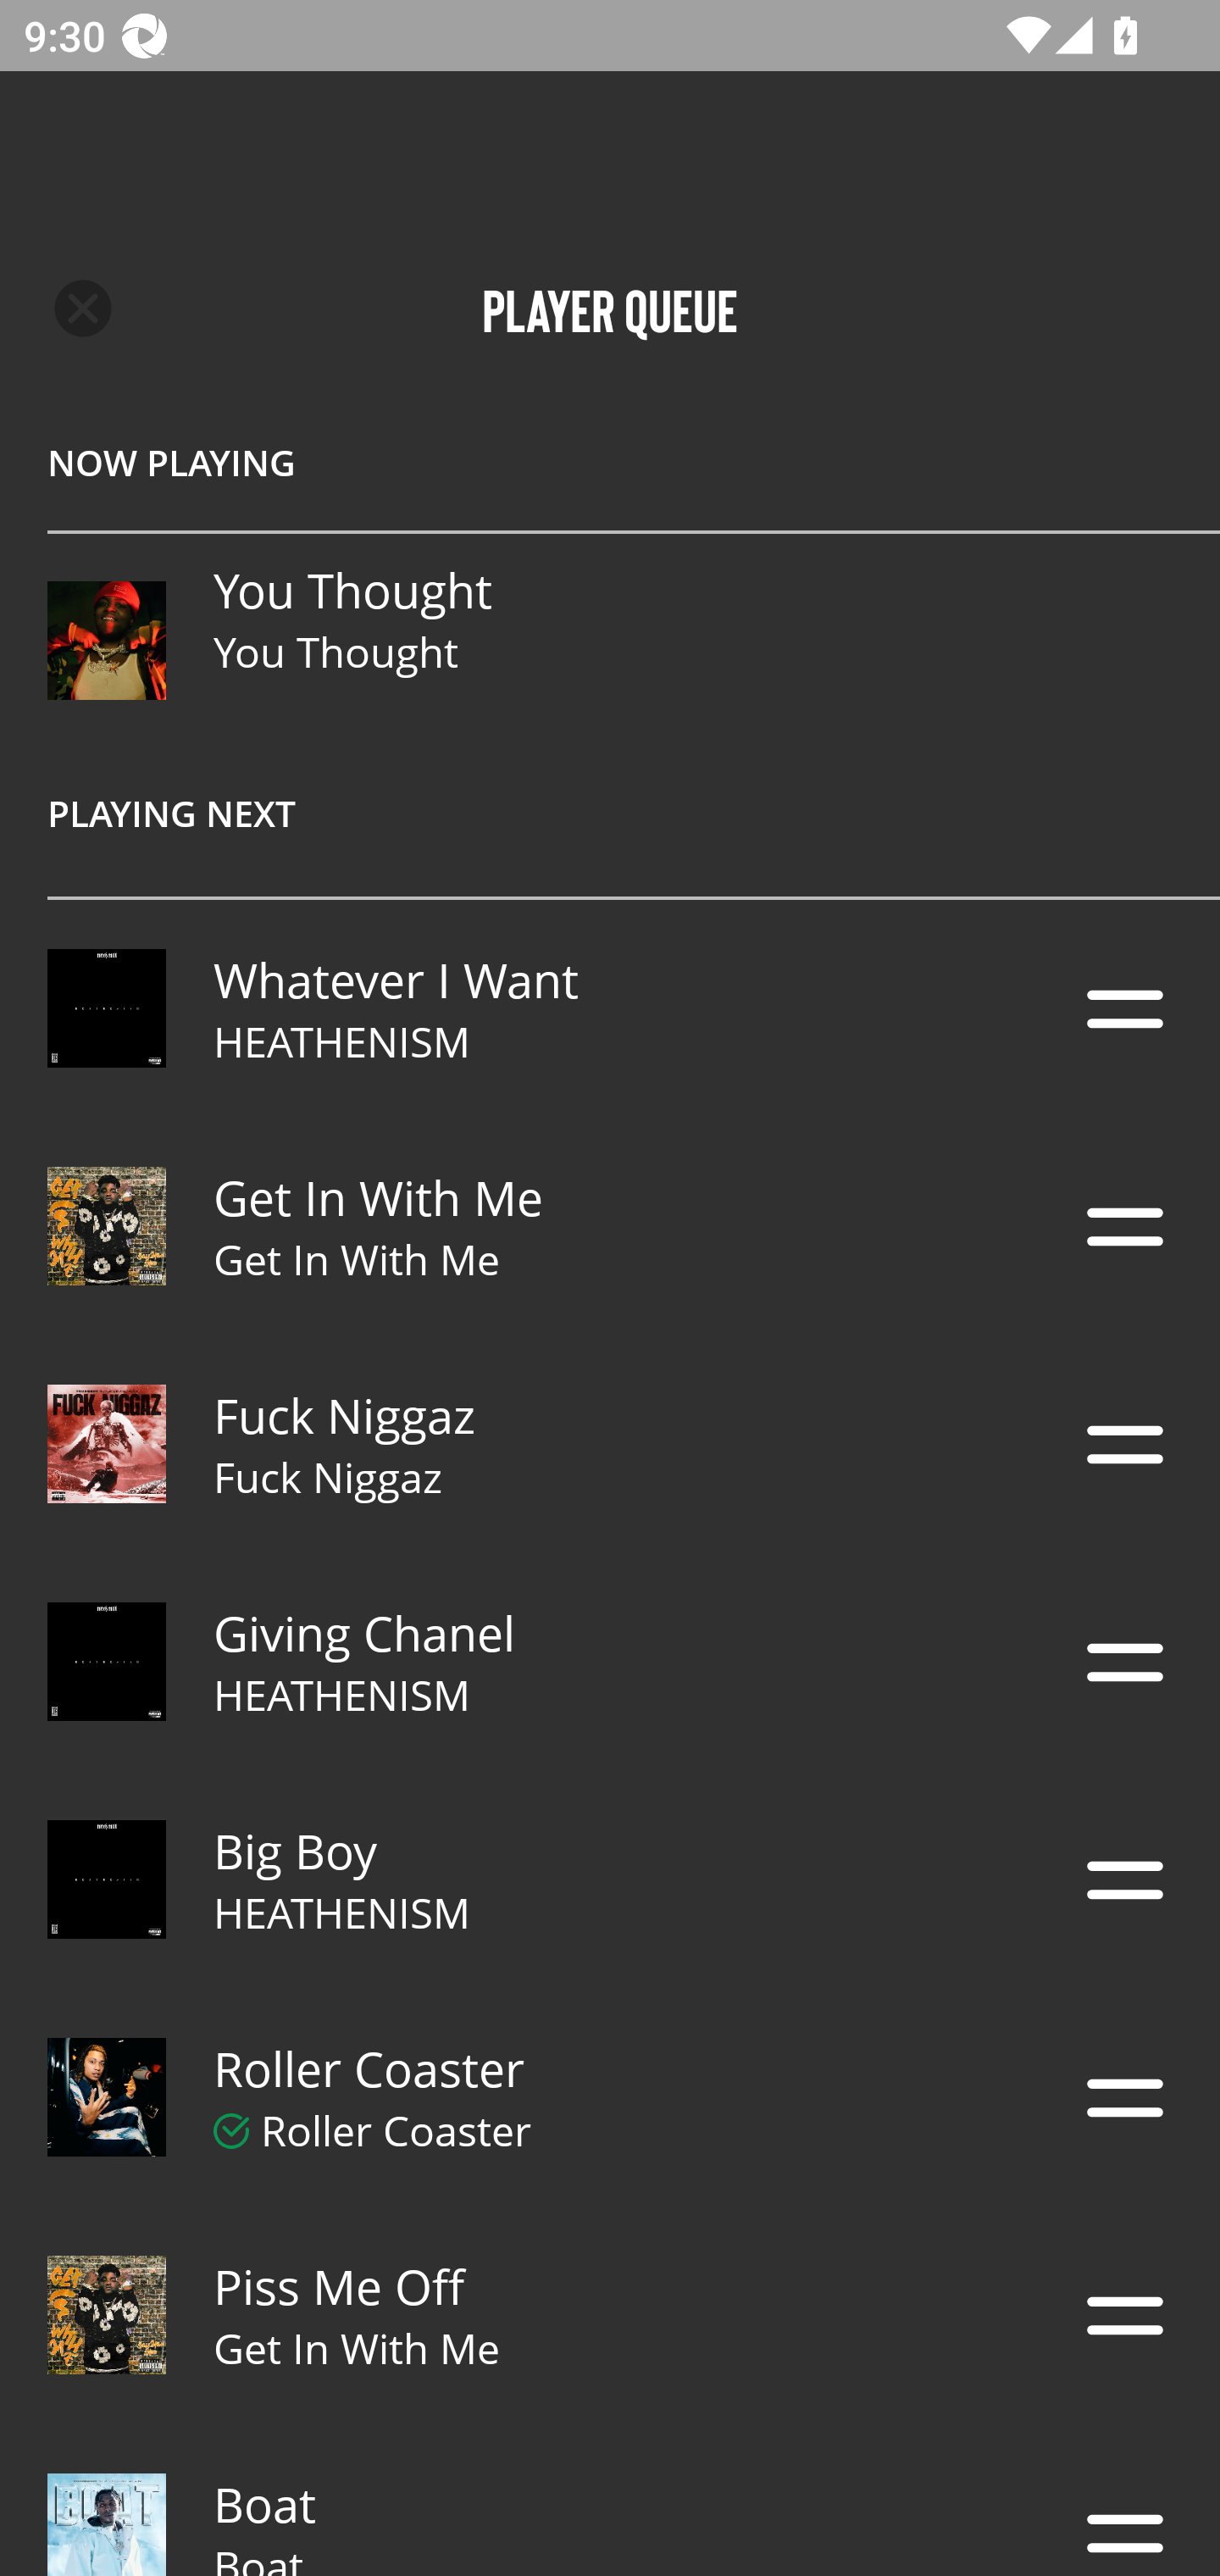 The image size is (1220, 2576). Describe the element at coordinates (610, 1663) in the screenshot. I see `Description Giving Chanel HEATHENISM Description` at that location.